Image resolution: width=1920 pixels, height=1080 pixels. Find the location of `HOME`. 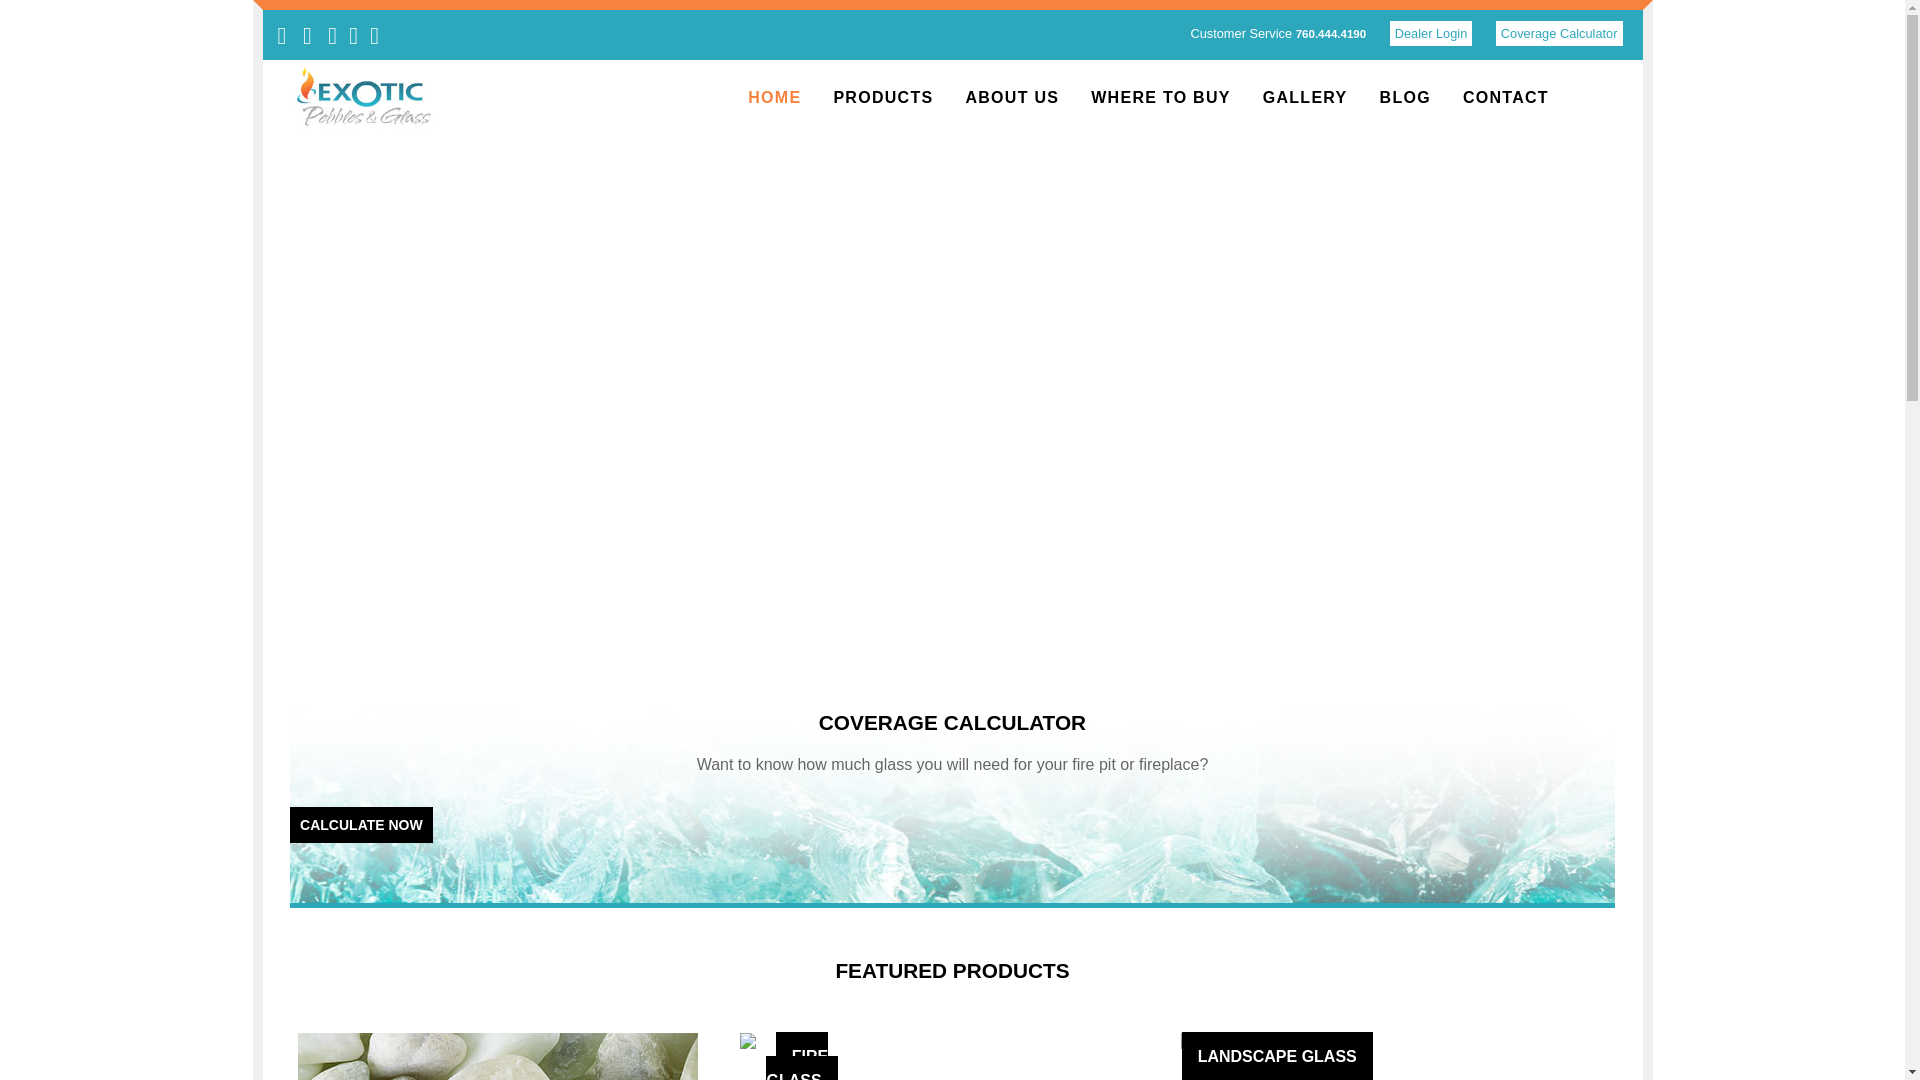

HOME is located at coordinates (774, 98).